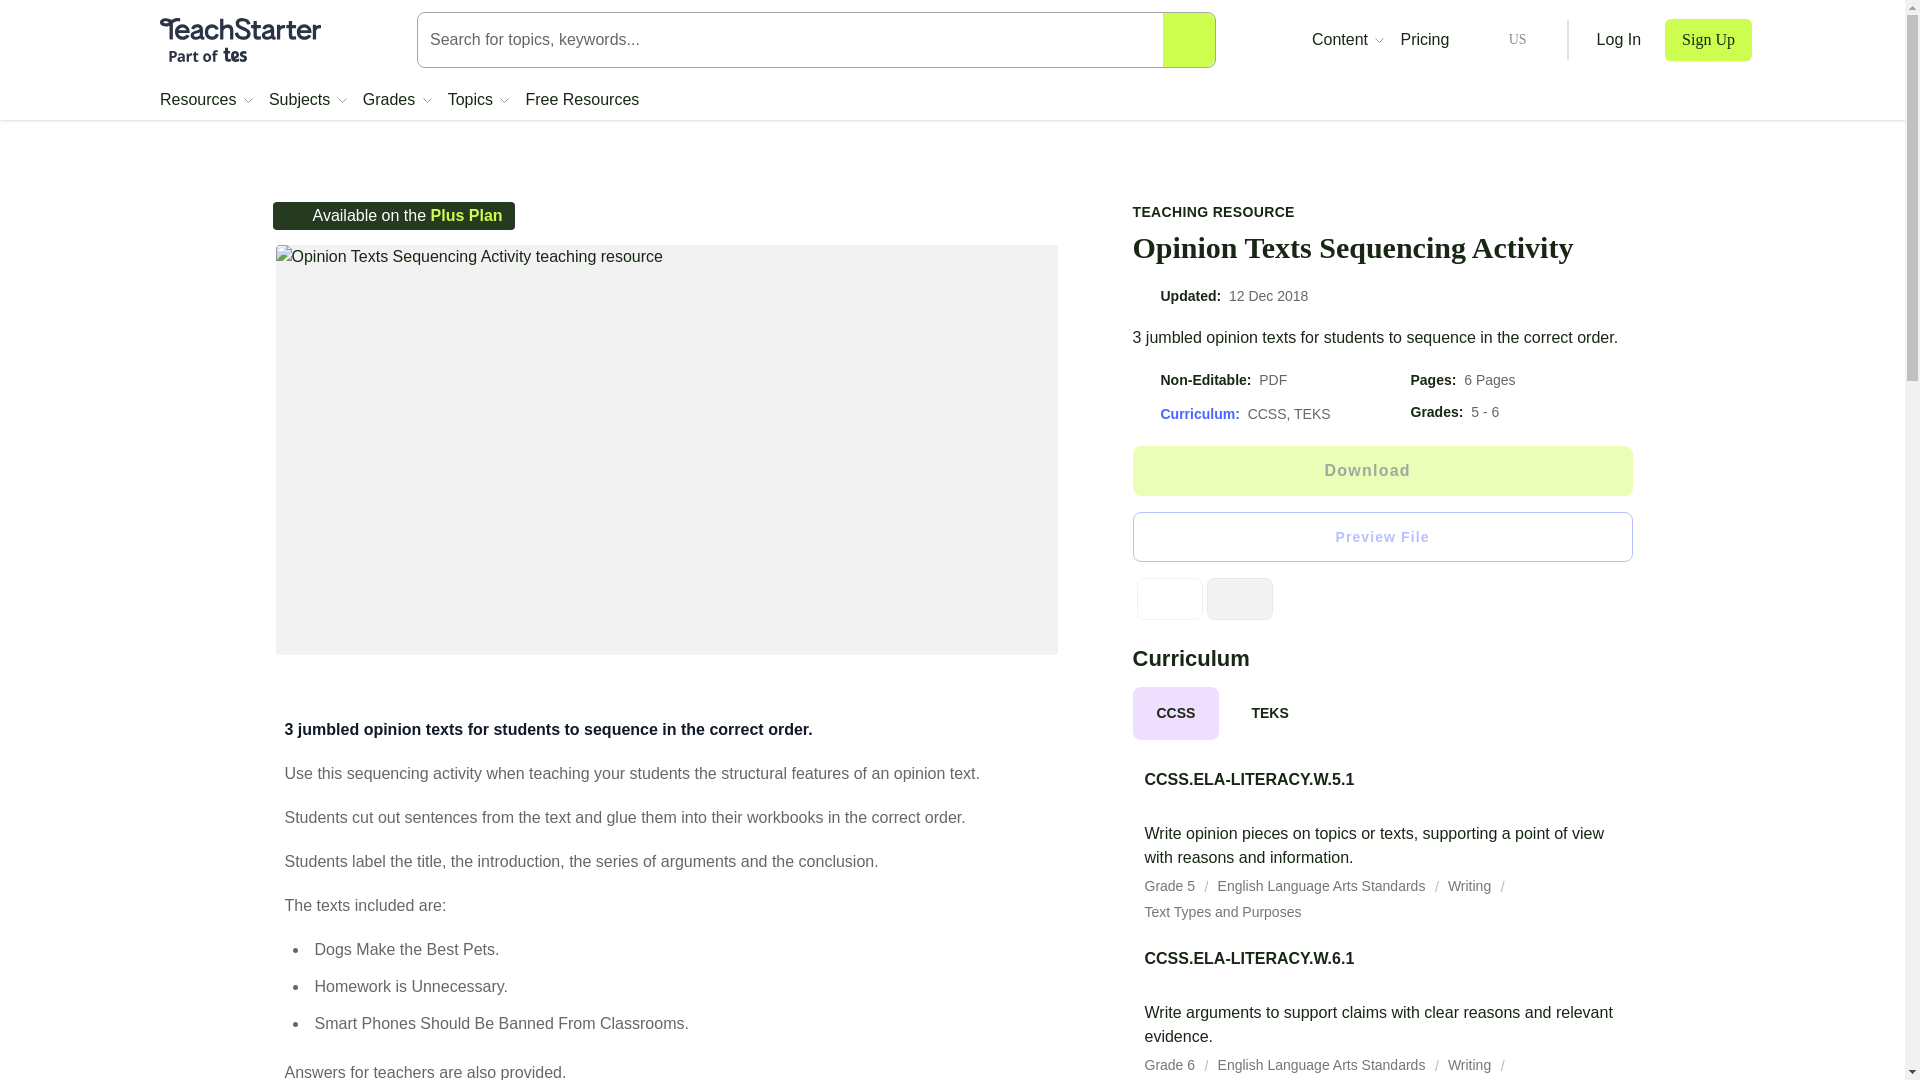  Describe the element at coordinates (1348, 40) in the screenshot. I see `Content ` at that location.